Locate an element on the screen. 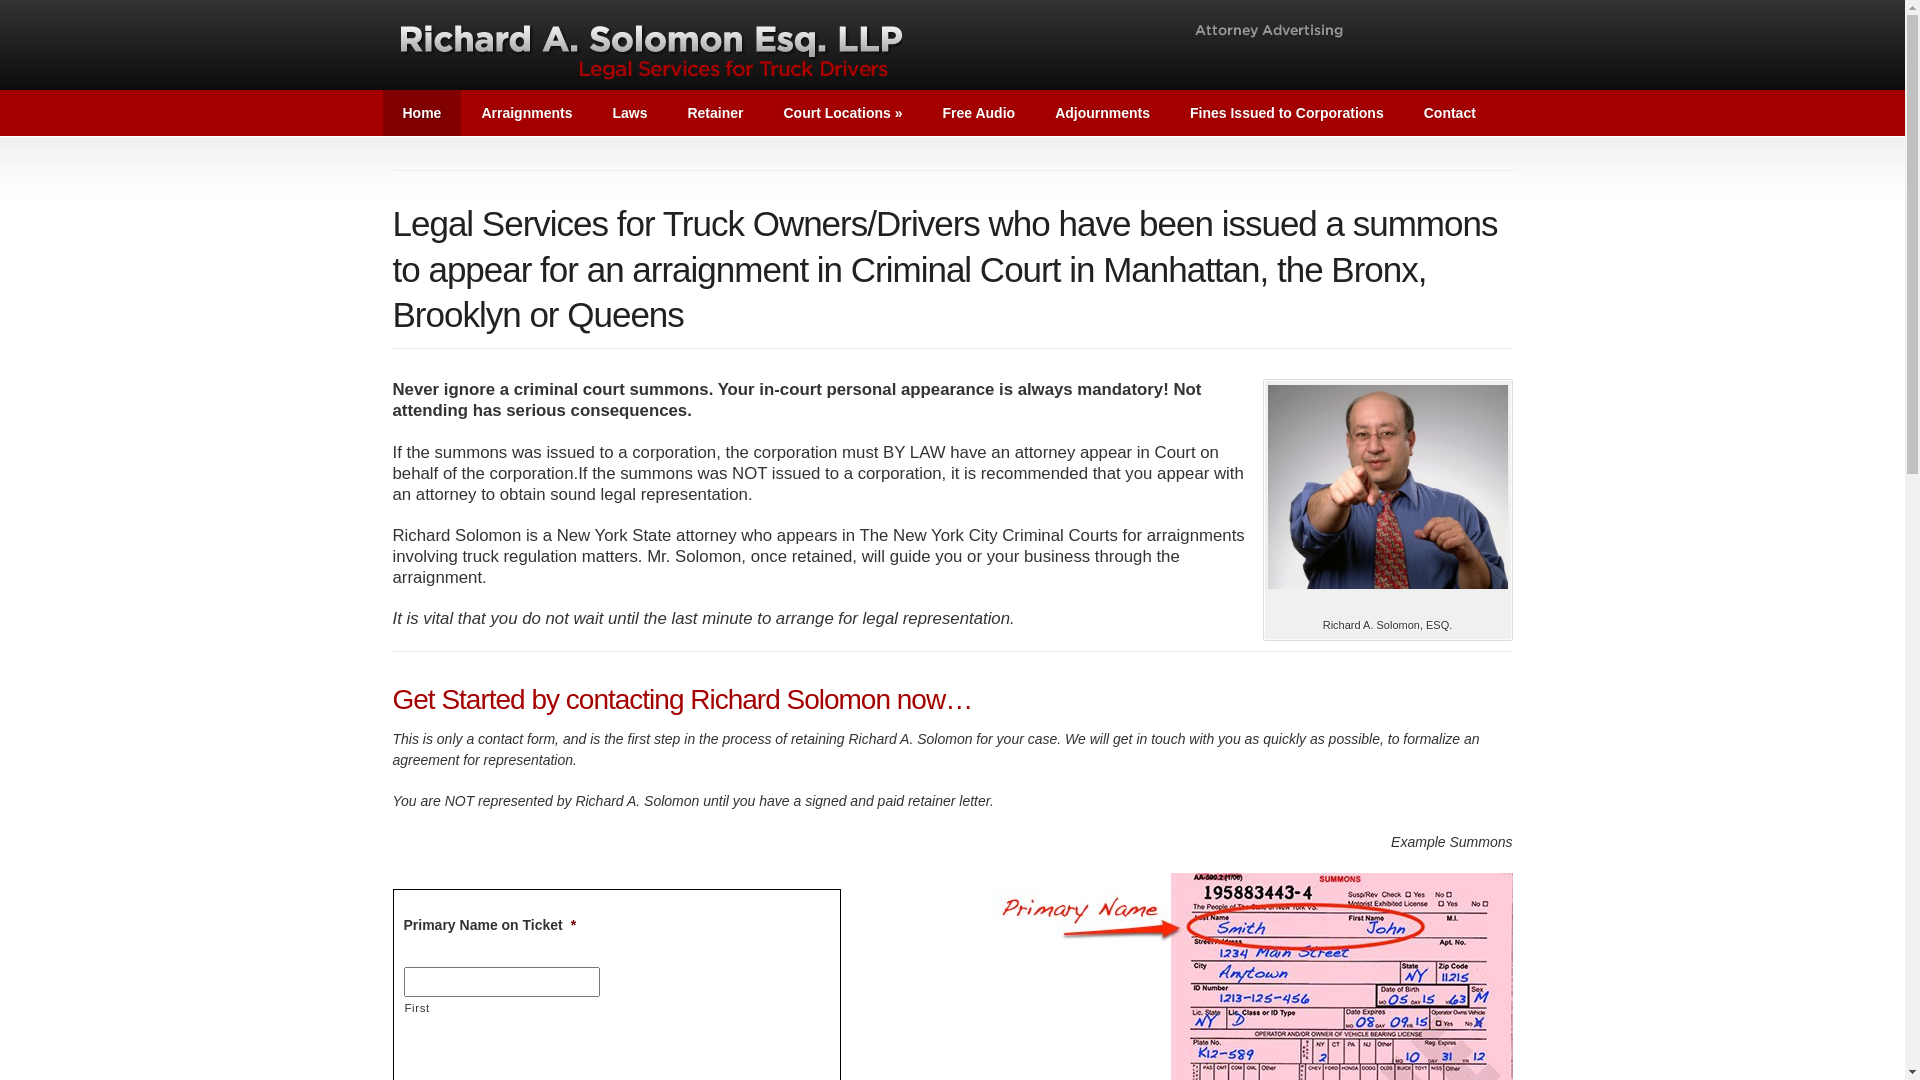 This screenshot has width=1920, height=1080. Richard A. Solomon ESQ. LLP is located at coordinates (867, 45).